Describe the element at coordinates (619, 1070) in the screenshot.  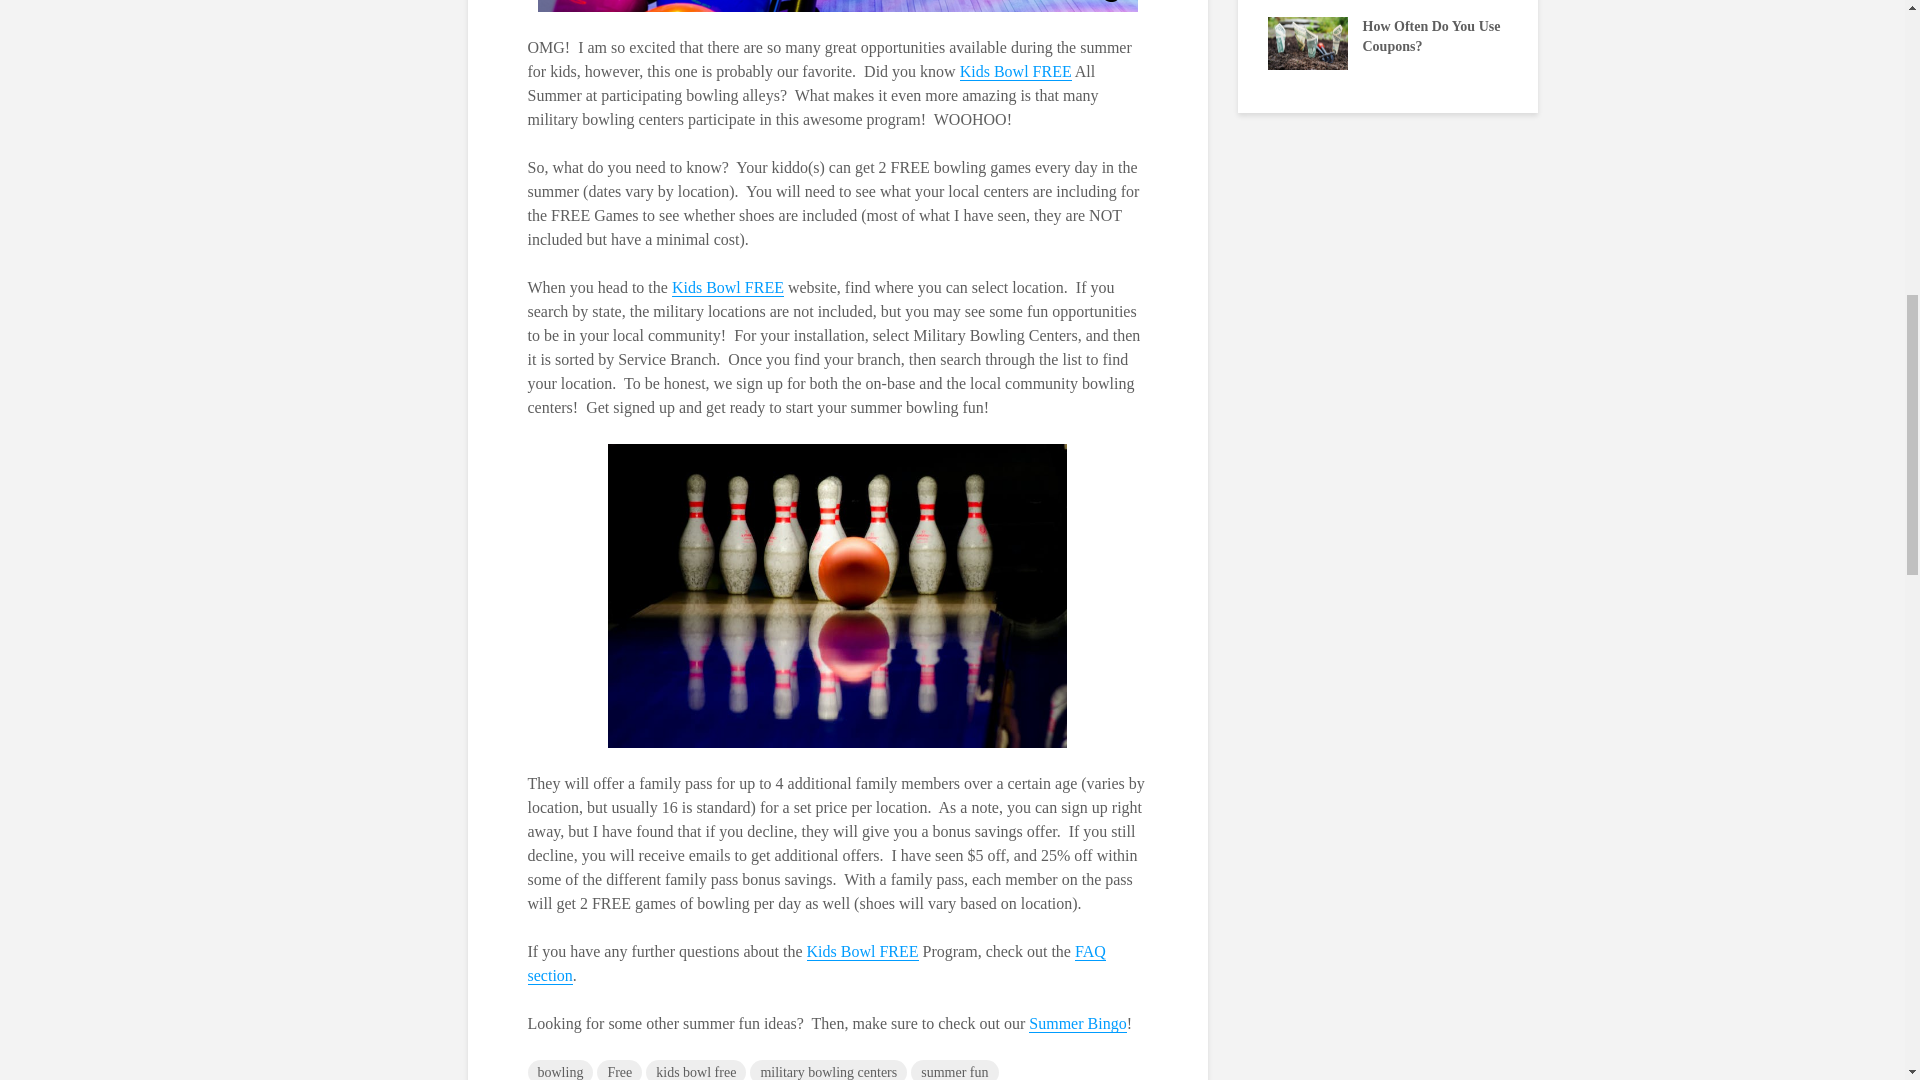
I see `Free` at that location.